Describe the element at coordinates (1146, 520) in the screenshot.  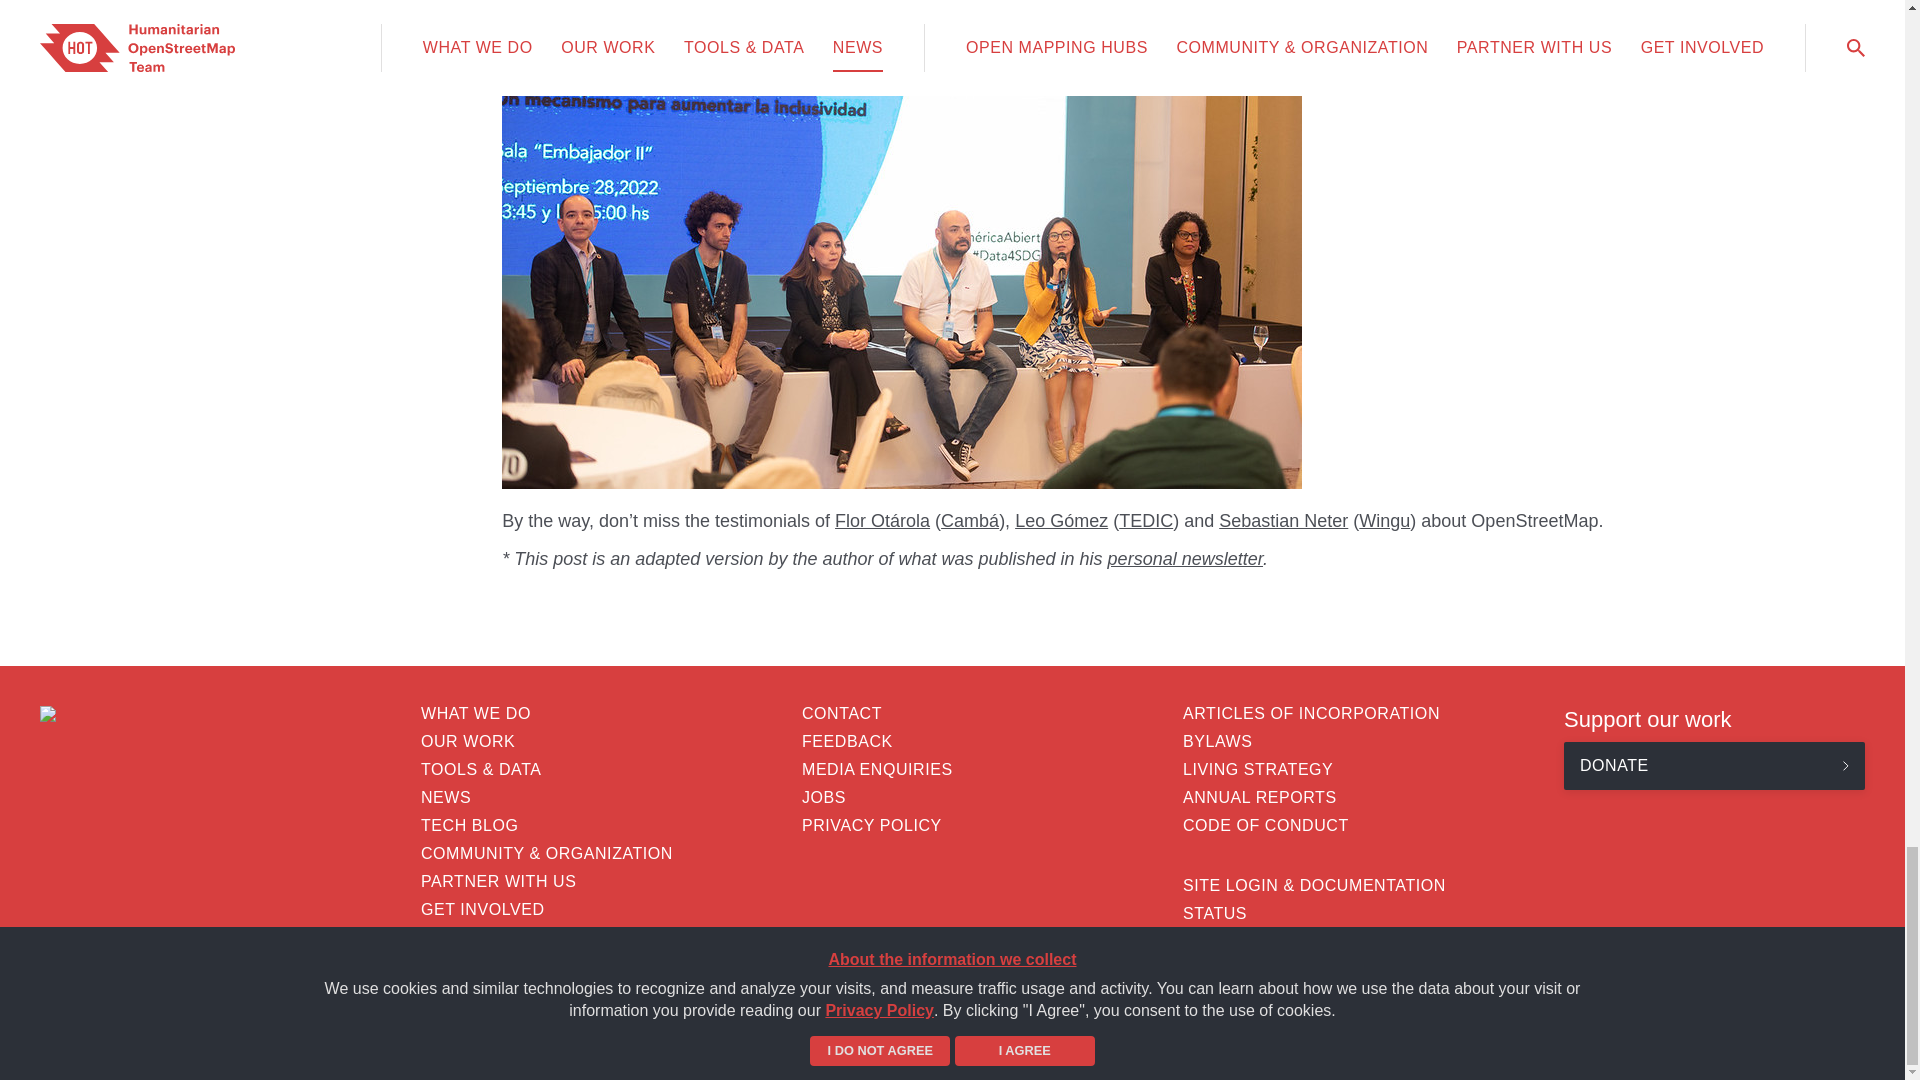
I see `TEDIC` at that location.